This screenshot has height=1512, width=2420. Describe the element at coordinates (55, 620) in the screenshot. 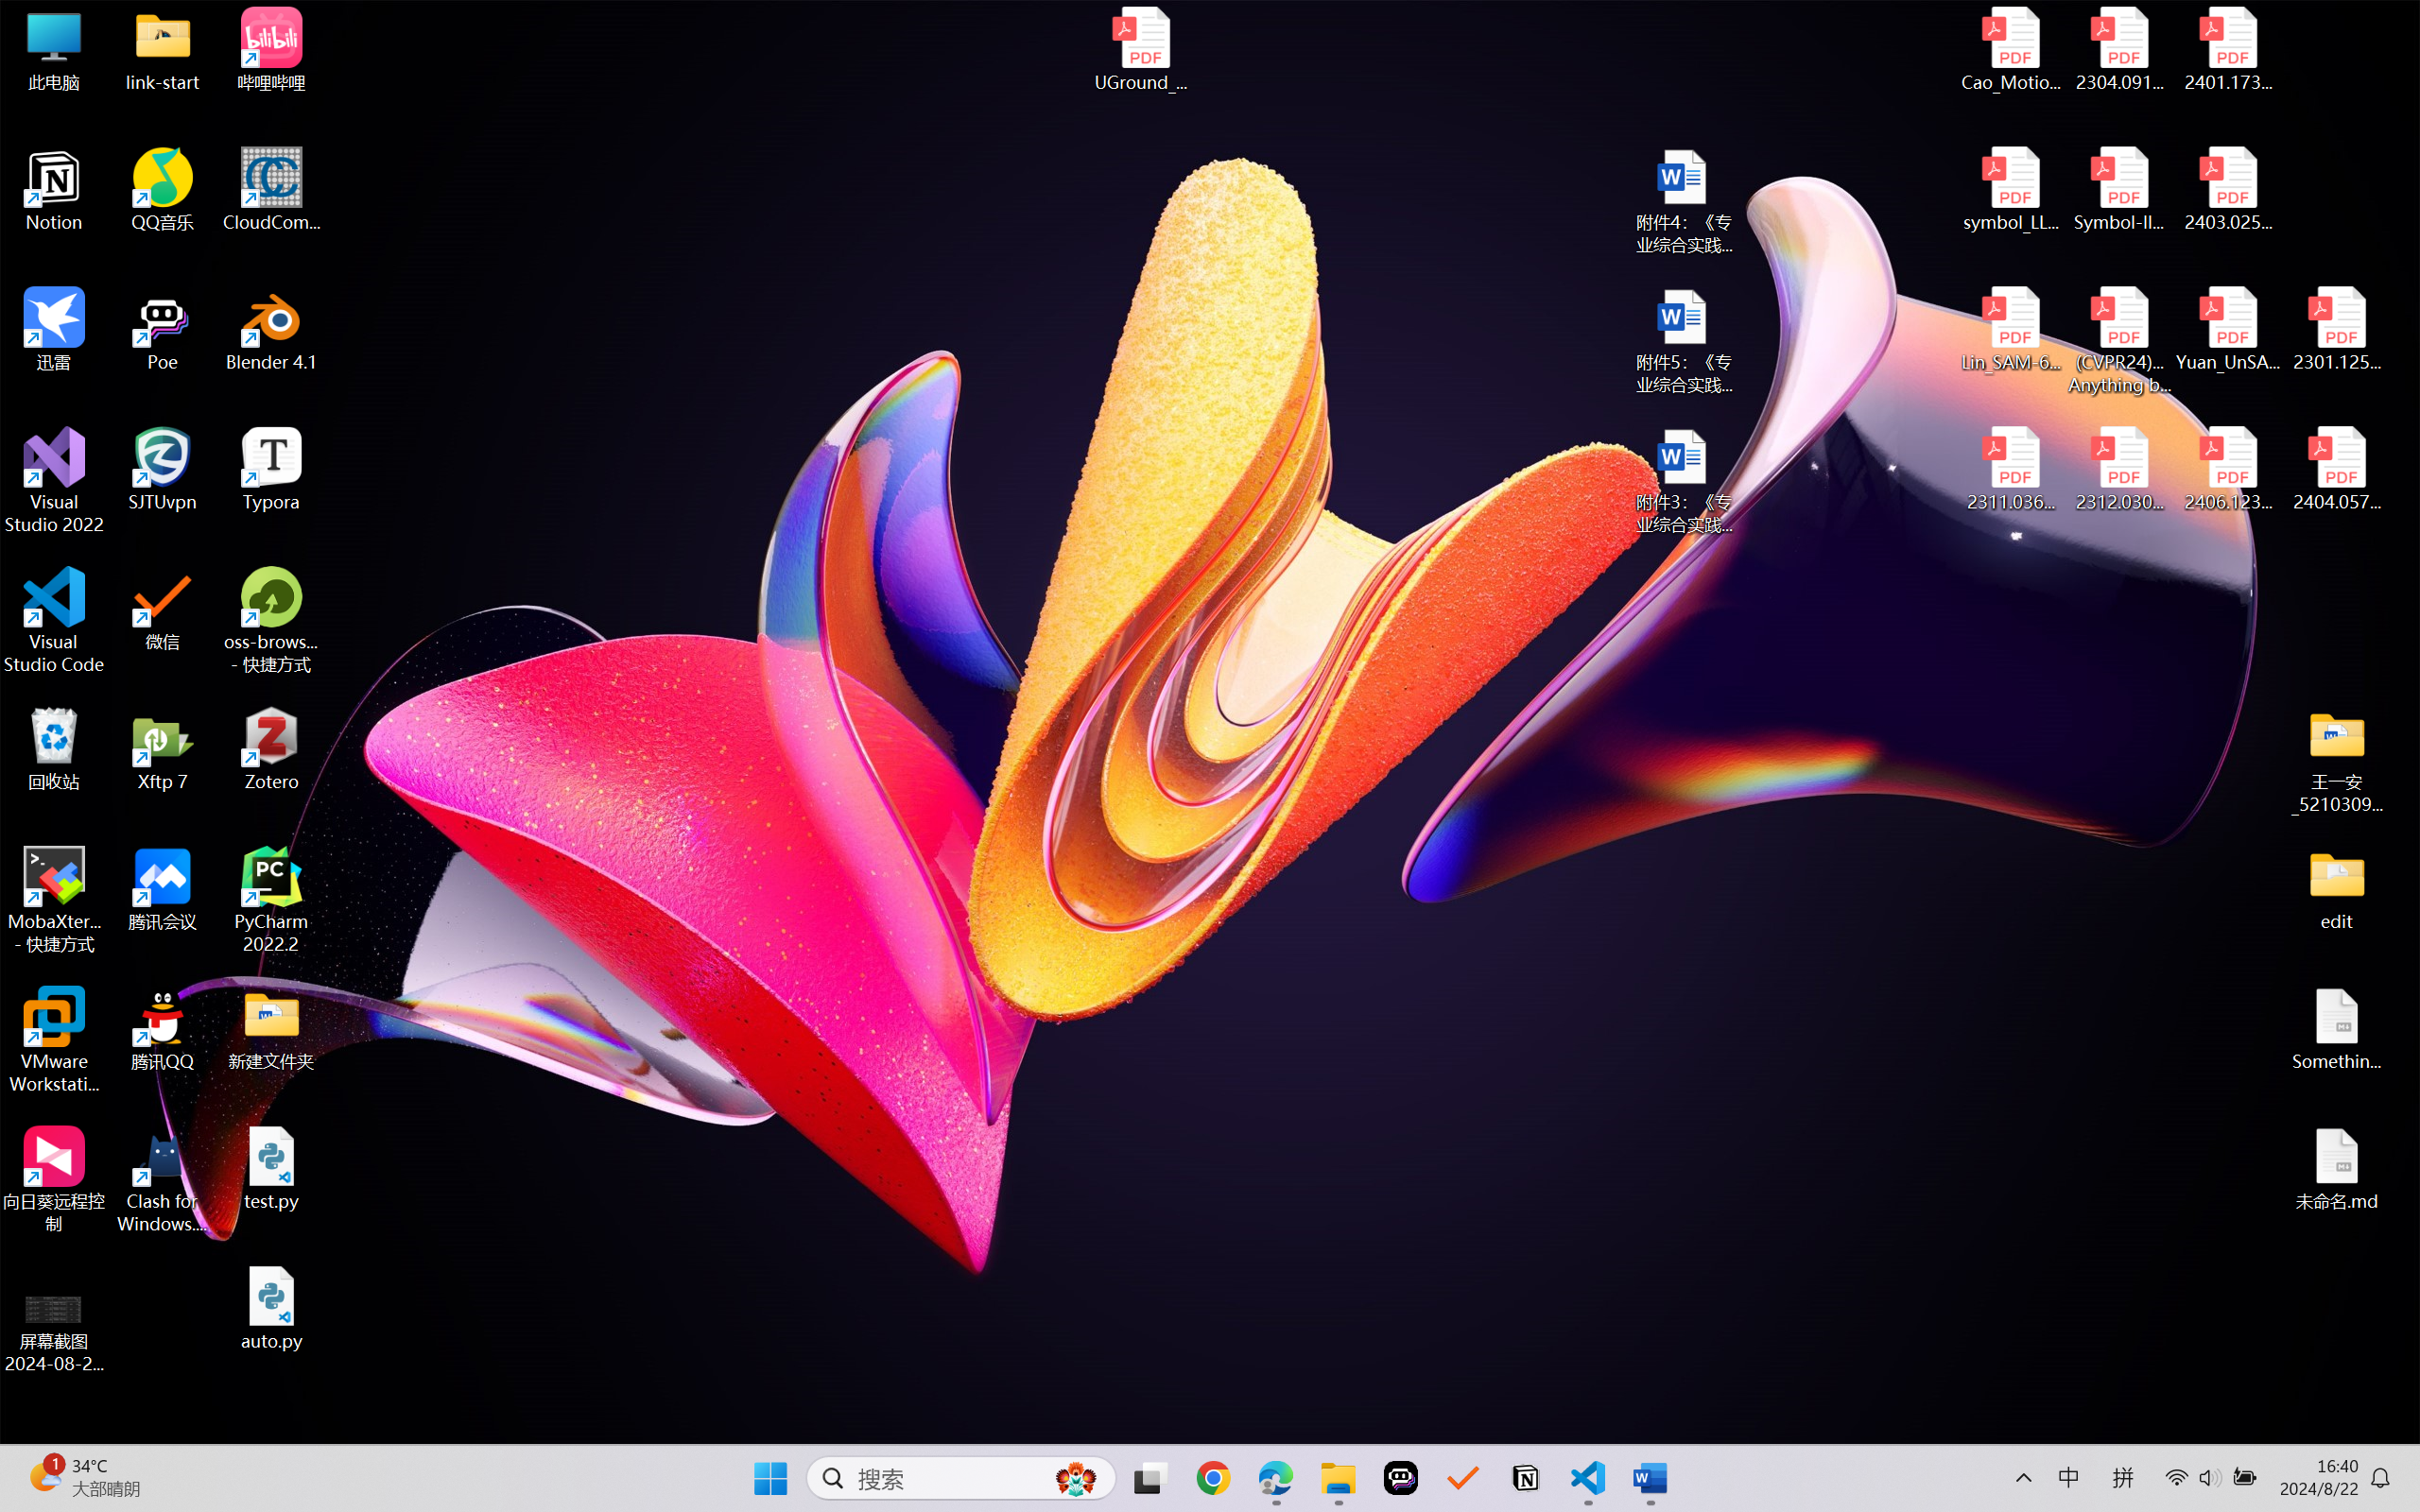

I see `Visual Studio Code` at that location.